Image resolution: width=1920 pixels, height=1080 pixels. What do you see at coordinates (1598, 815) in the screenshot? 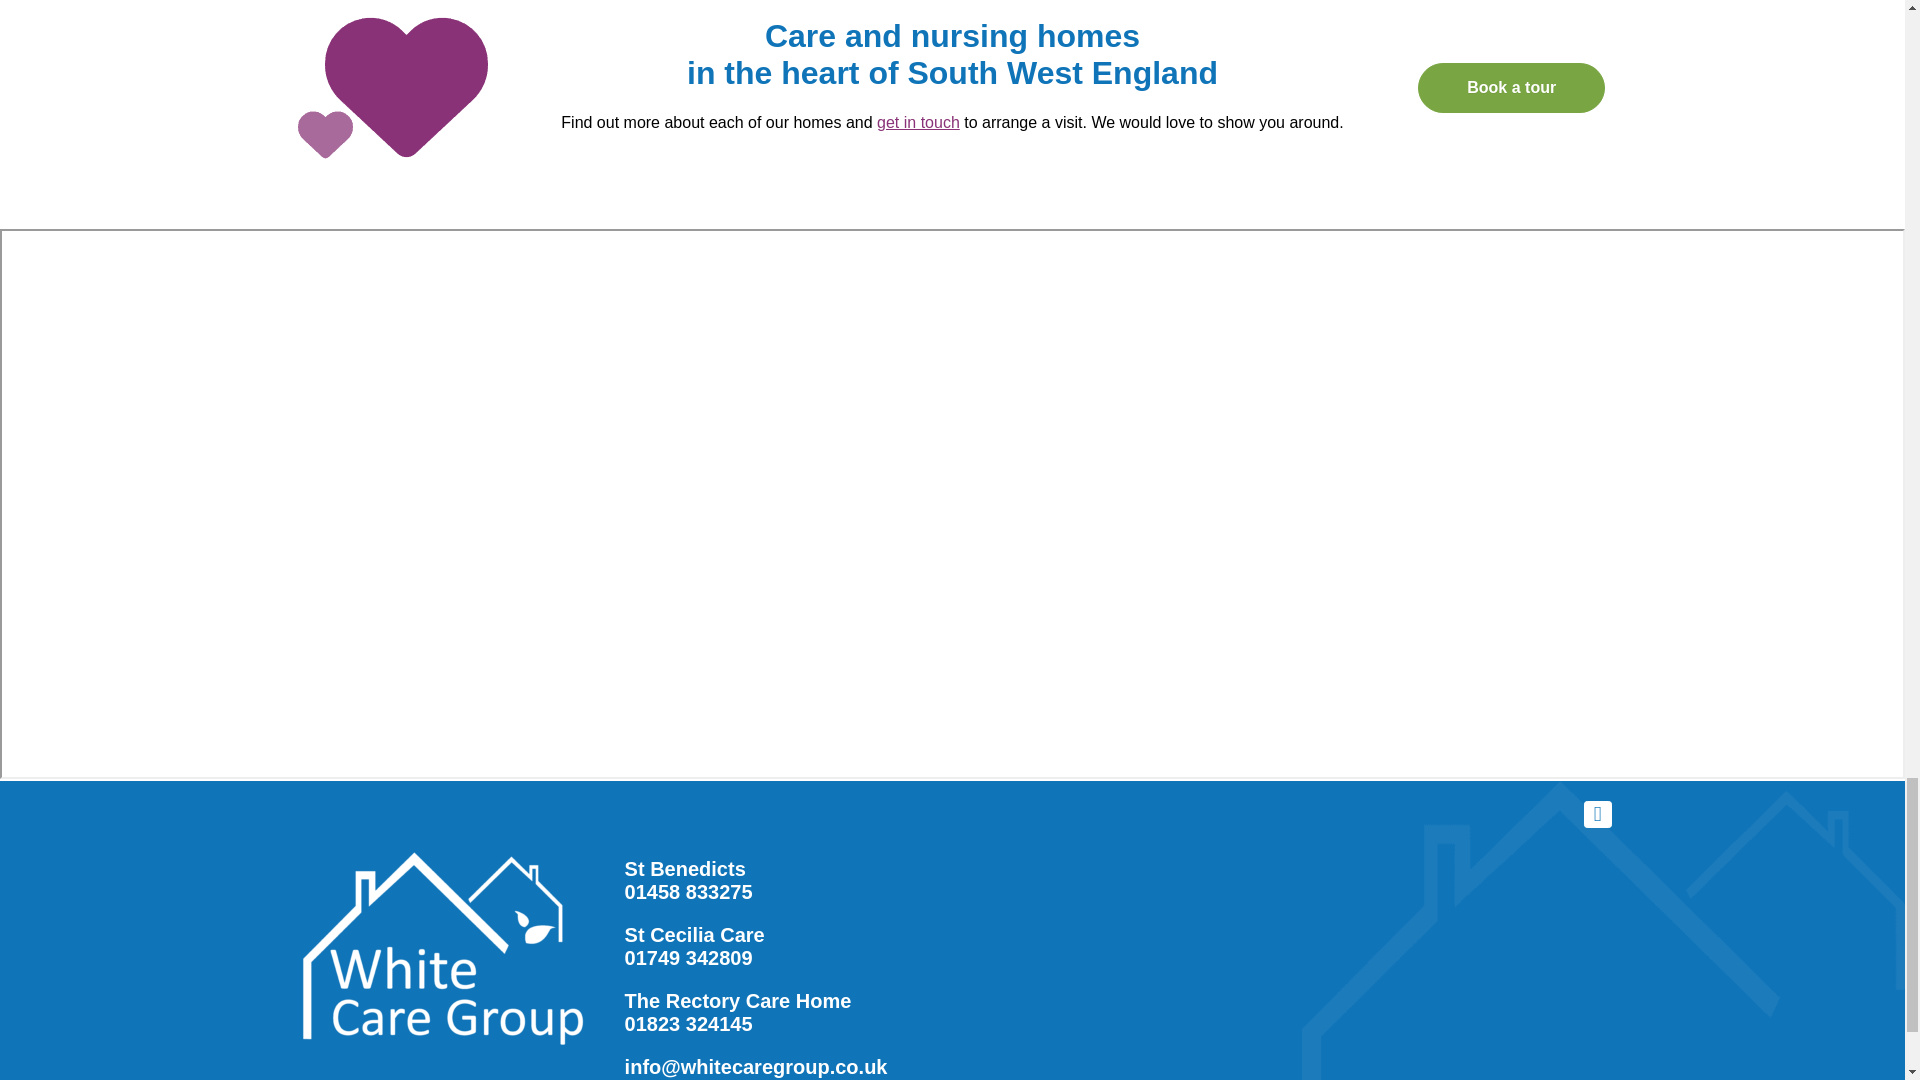
I see `White Care Group on Facebook` at bounding box center [1598, 815].